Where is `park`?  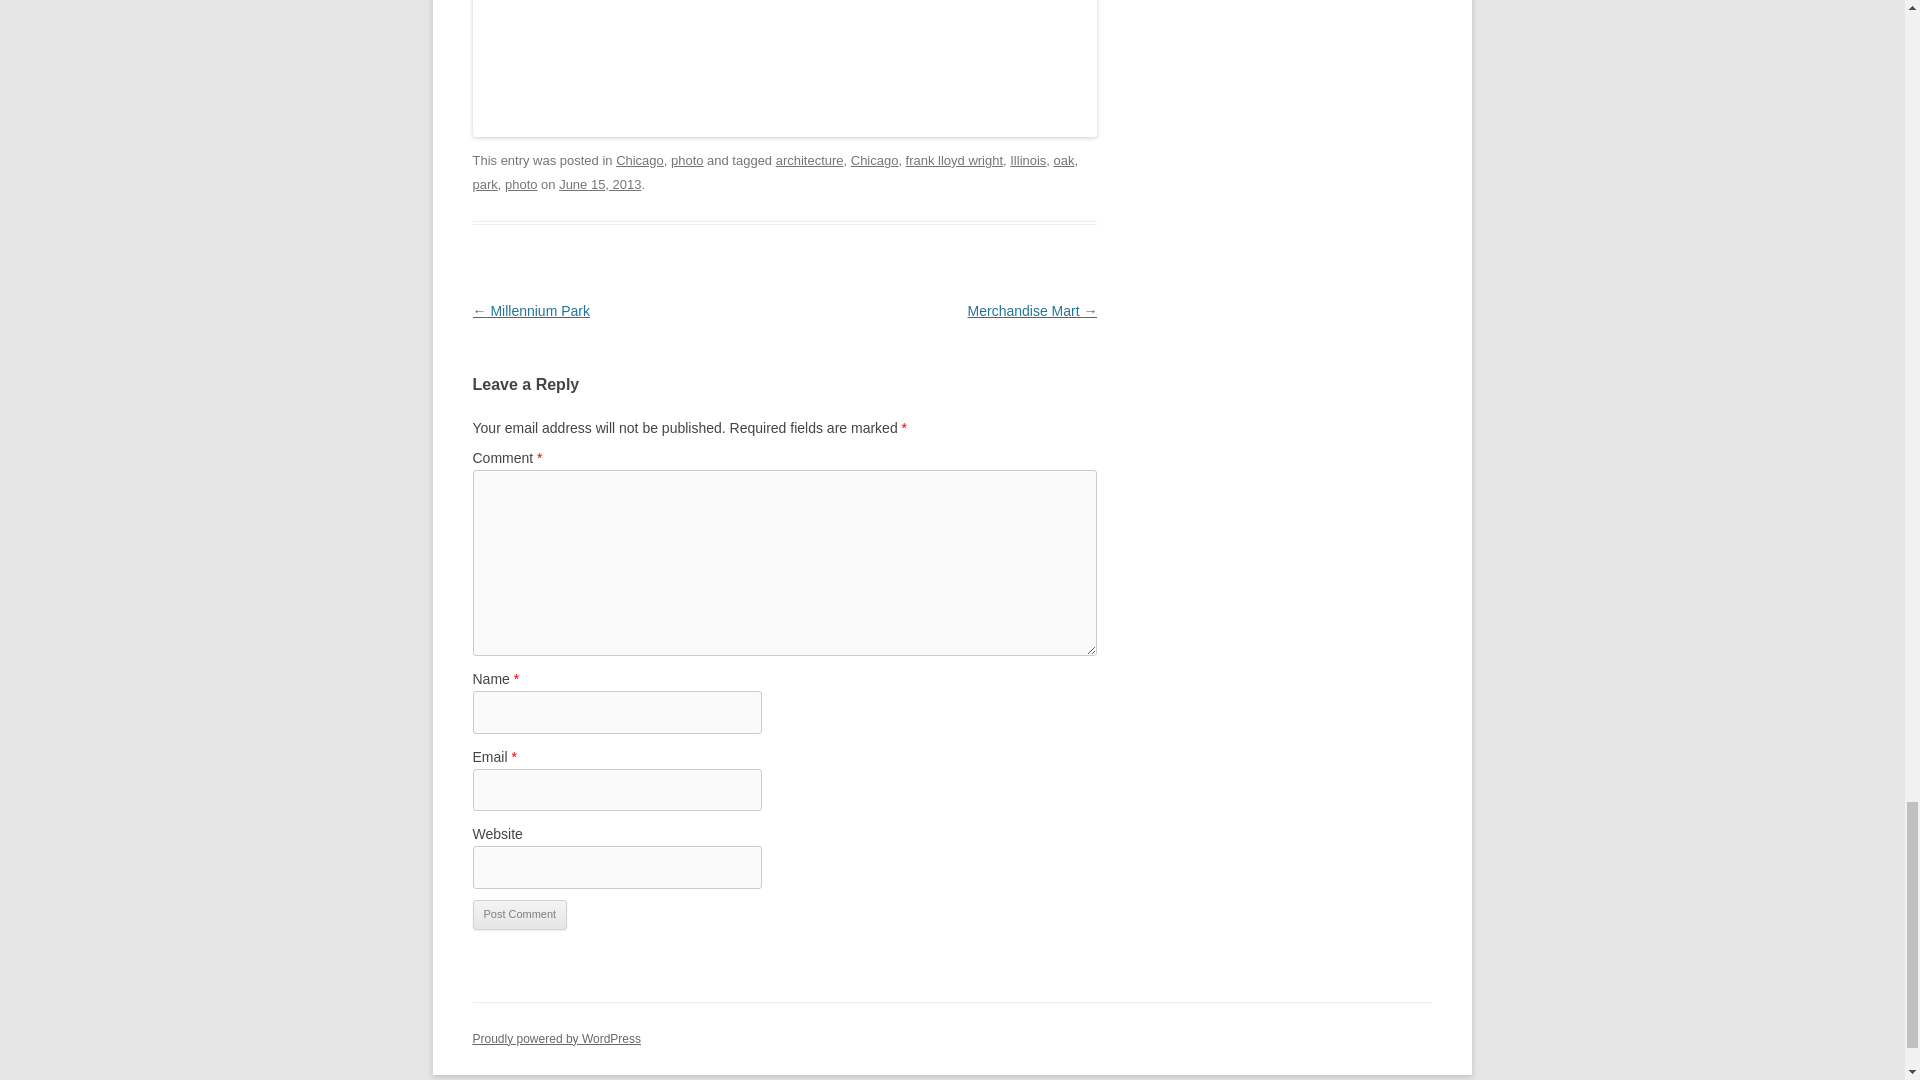 park is located at coordinates (484, 184).